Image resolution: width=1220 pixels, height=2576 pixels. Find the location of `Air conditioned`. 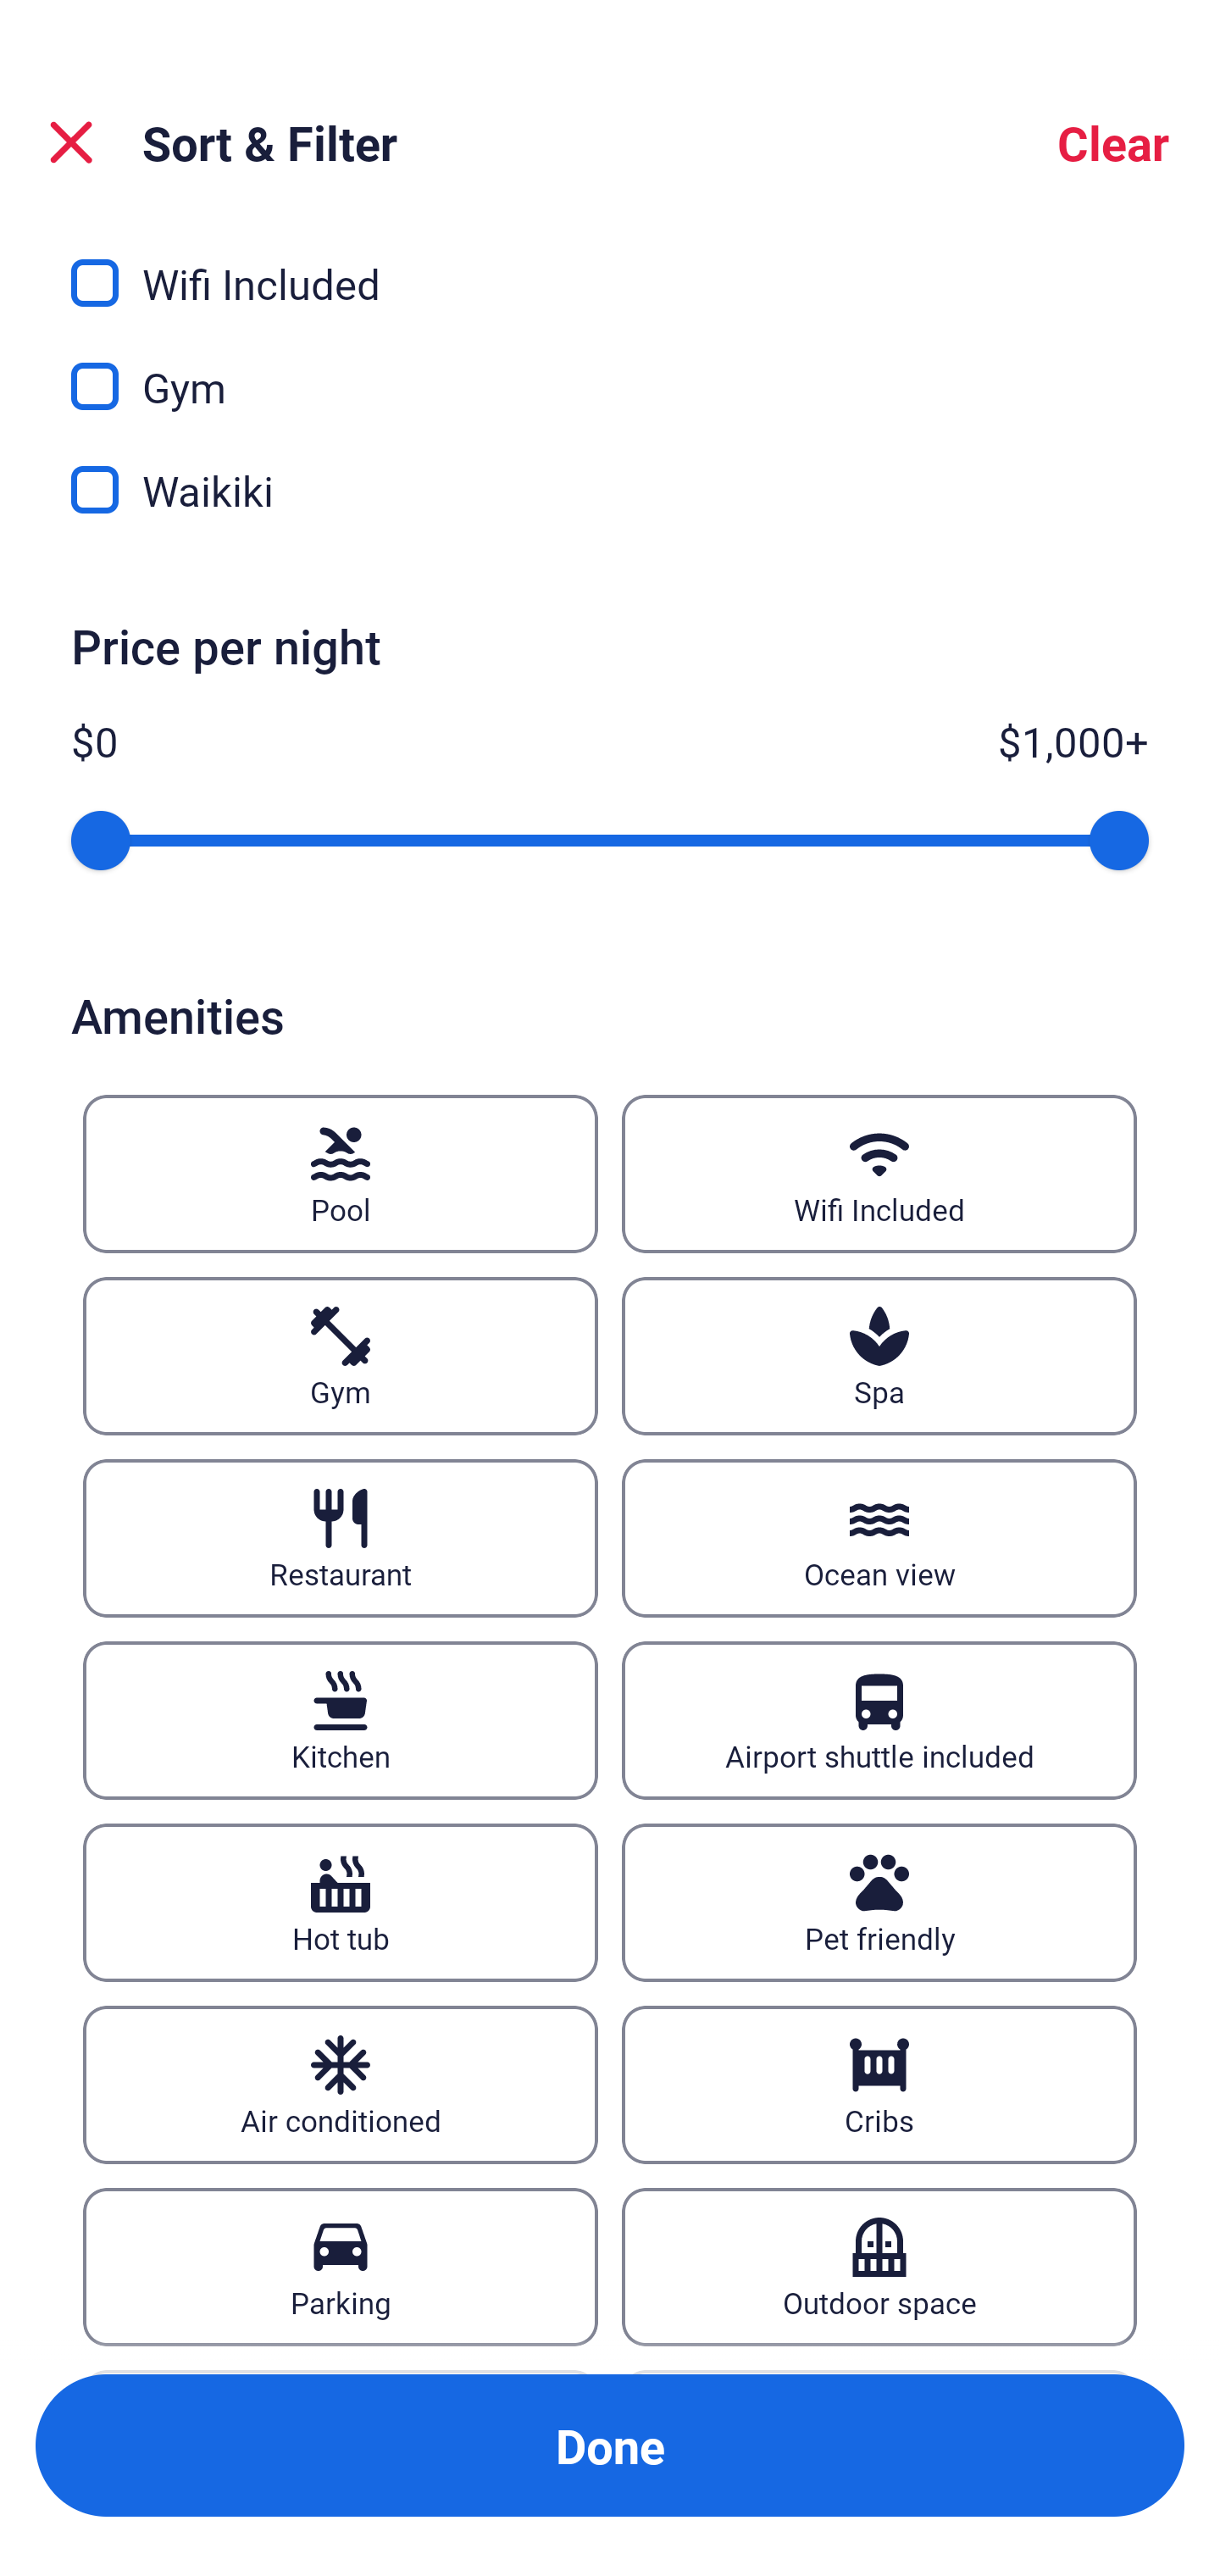

Air conditioned is located at coordinates (340, 2085).